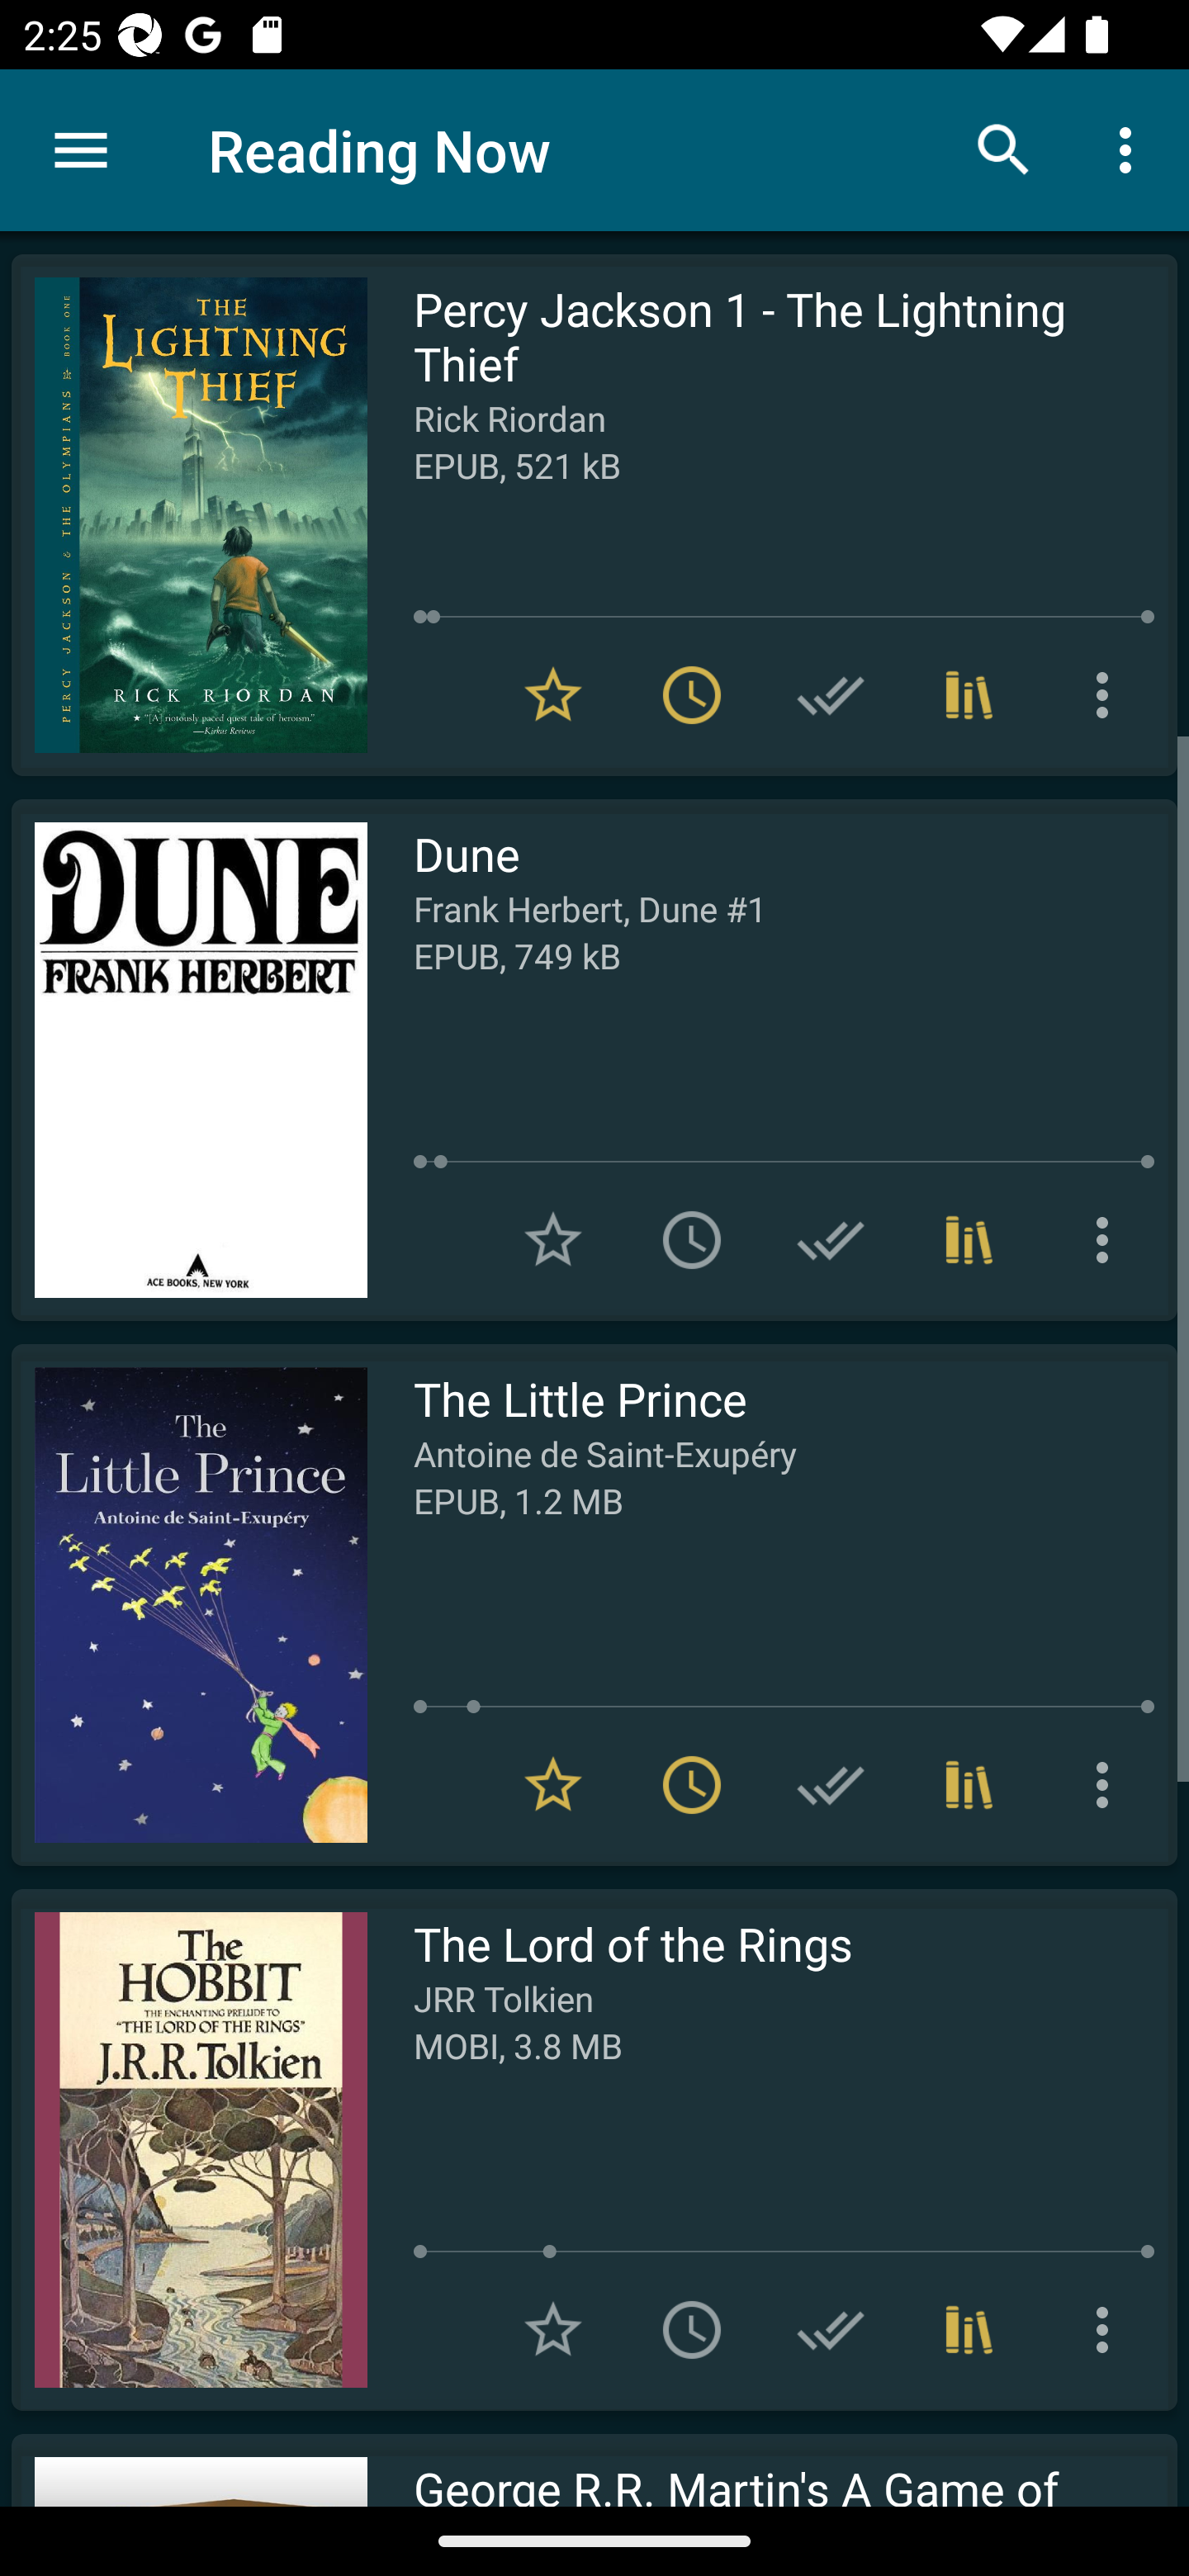 This screenshot has height=2576, width=1189. I want to click on Collections (1), so click(969, 695).